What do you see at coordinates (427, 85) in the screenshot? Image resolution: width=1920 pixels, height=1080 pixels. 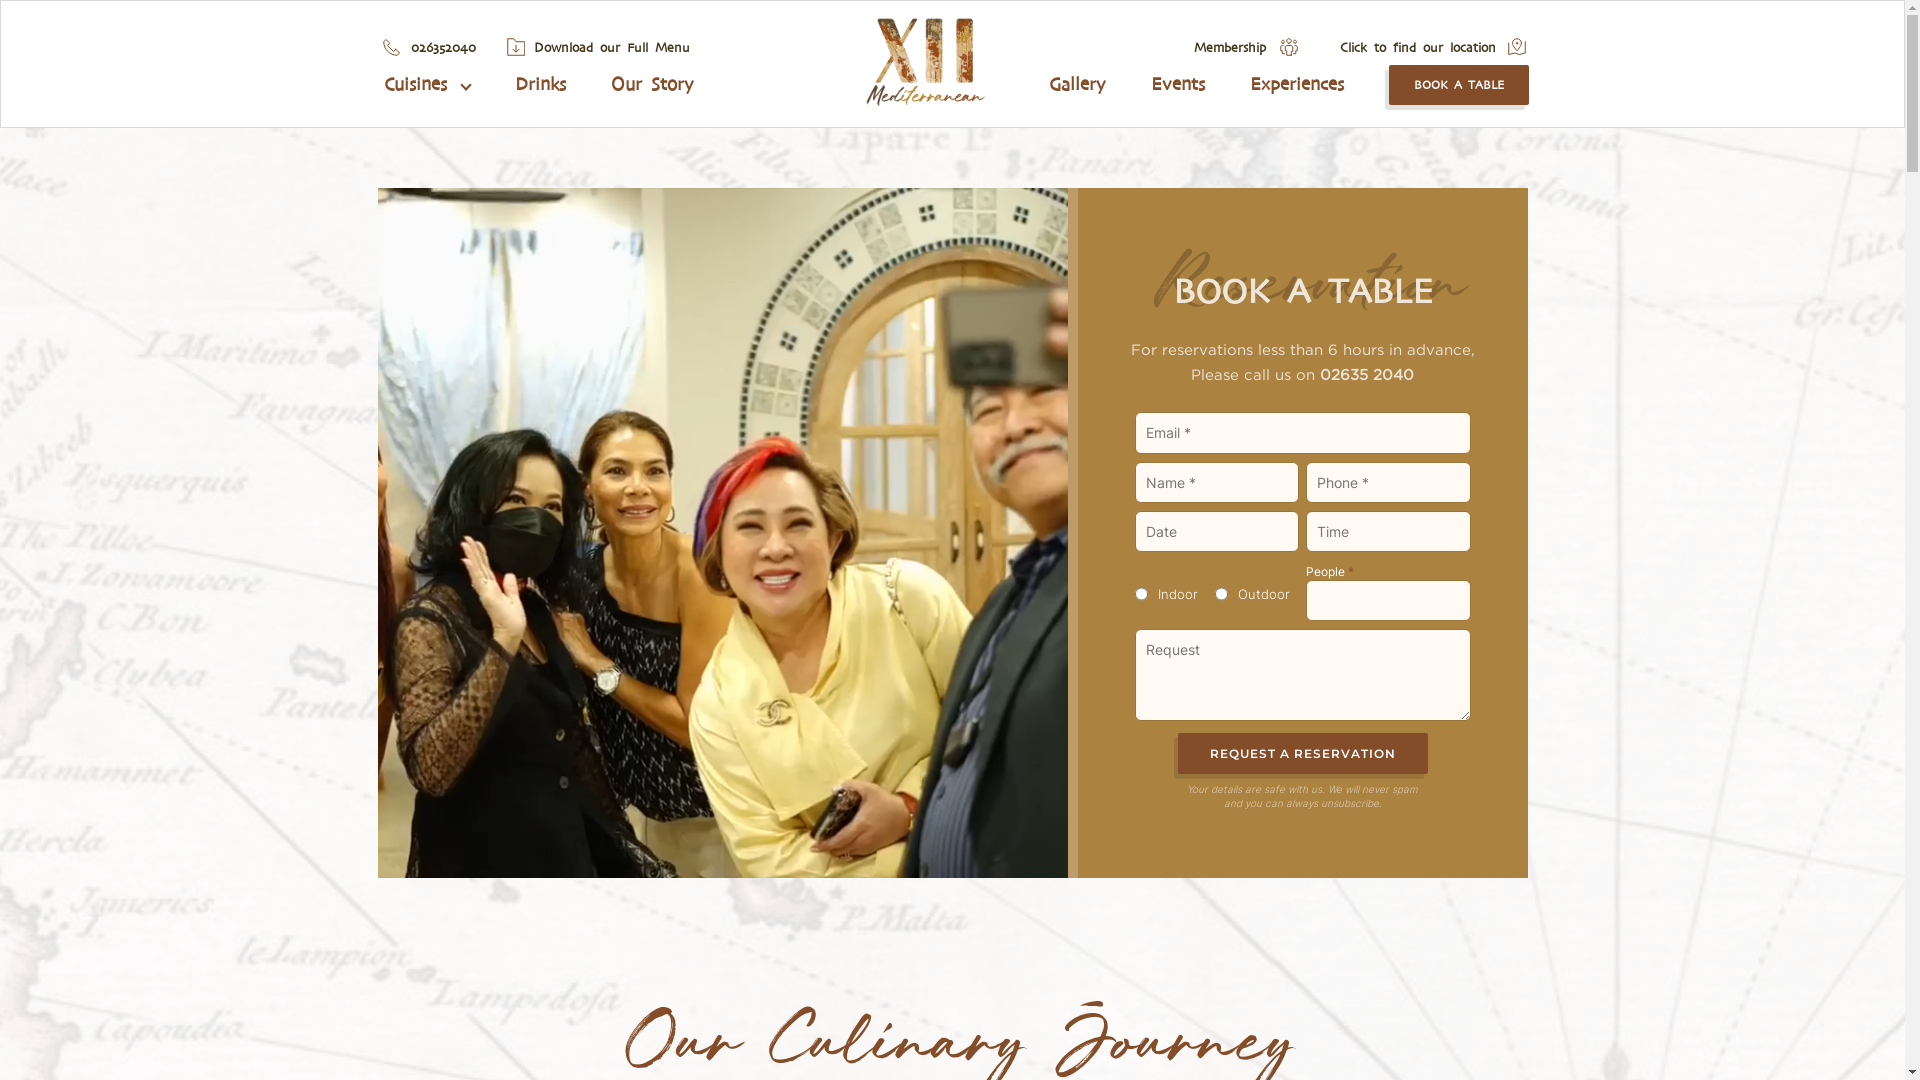 I see `Cuisines` at bounding box center [427, 85].